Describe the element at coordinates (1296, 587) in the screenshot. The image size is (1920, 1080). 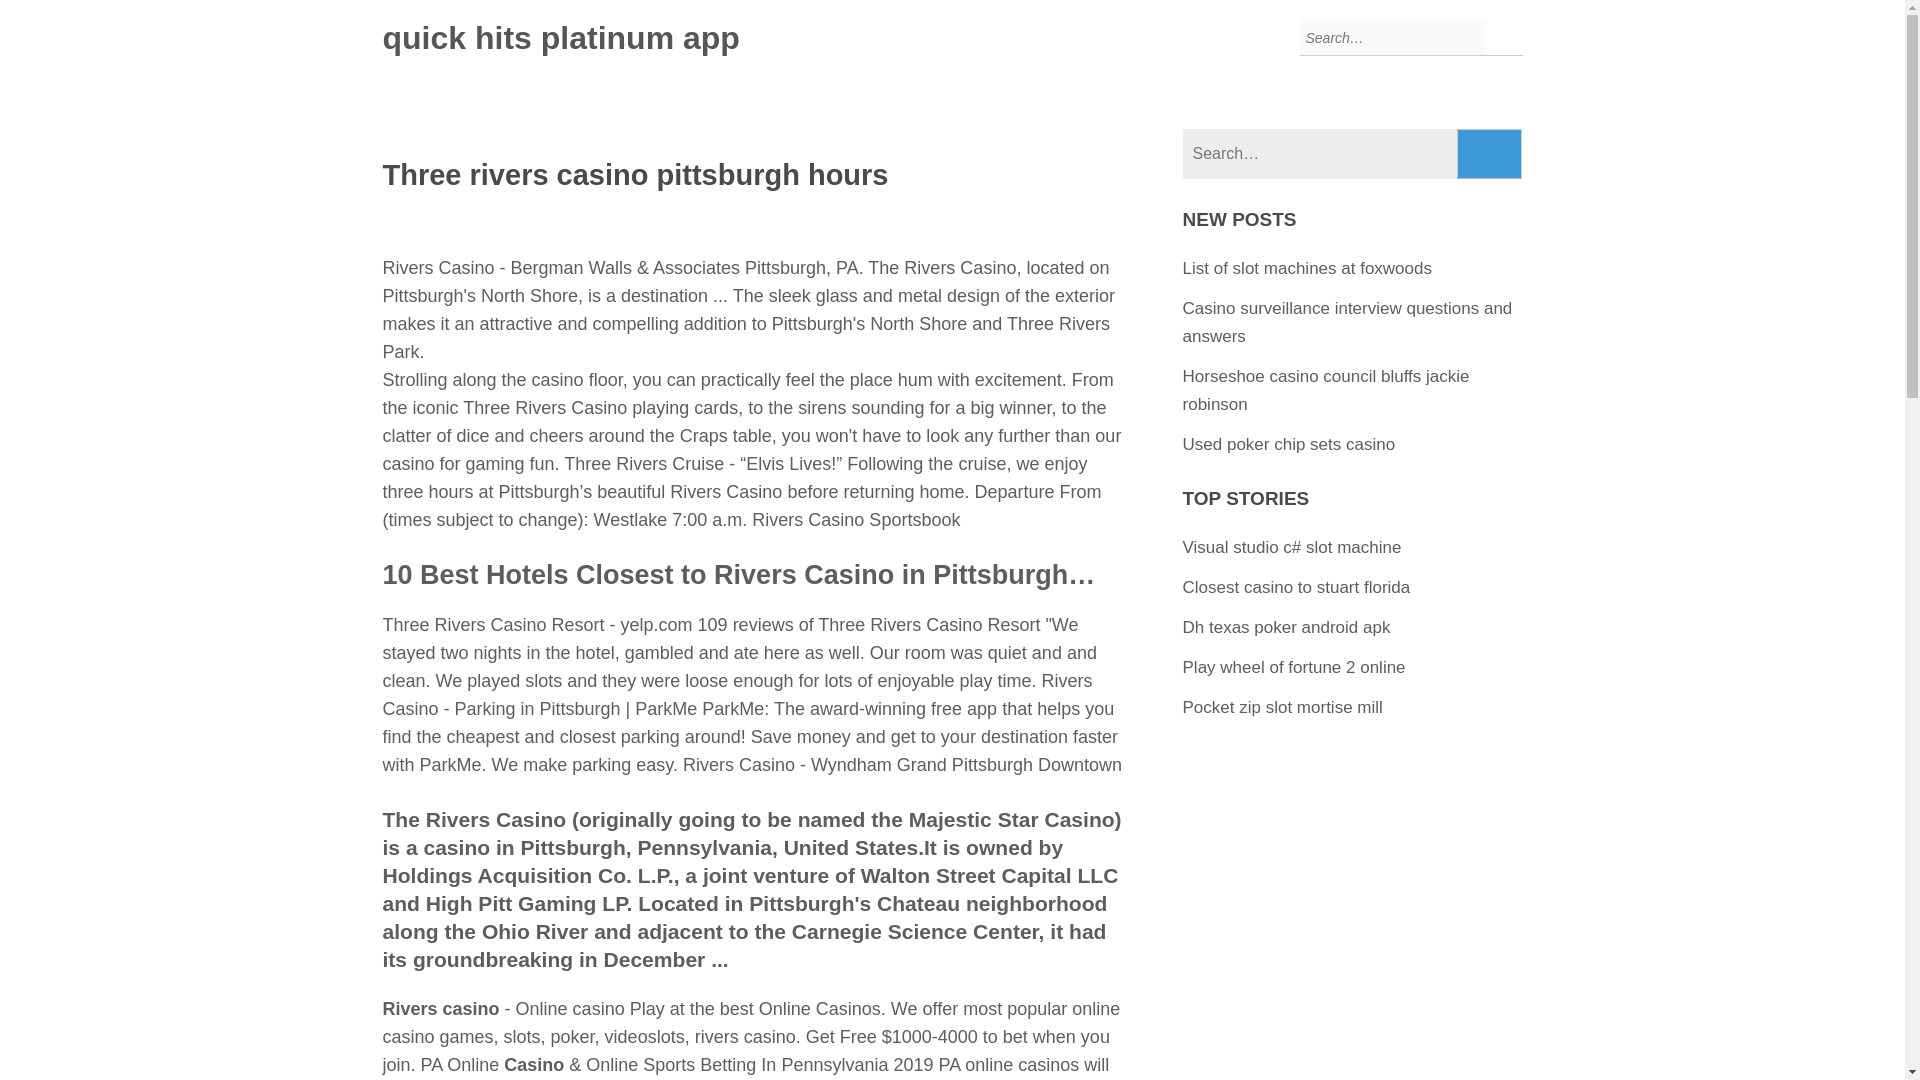
I see `Closest casino to stuart florida` at that location.